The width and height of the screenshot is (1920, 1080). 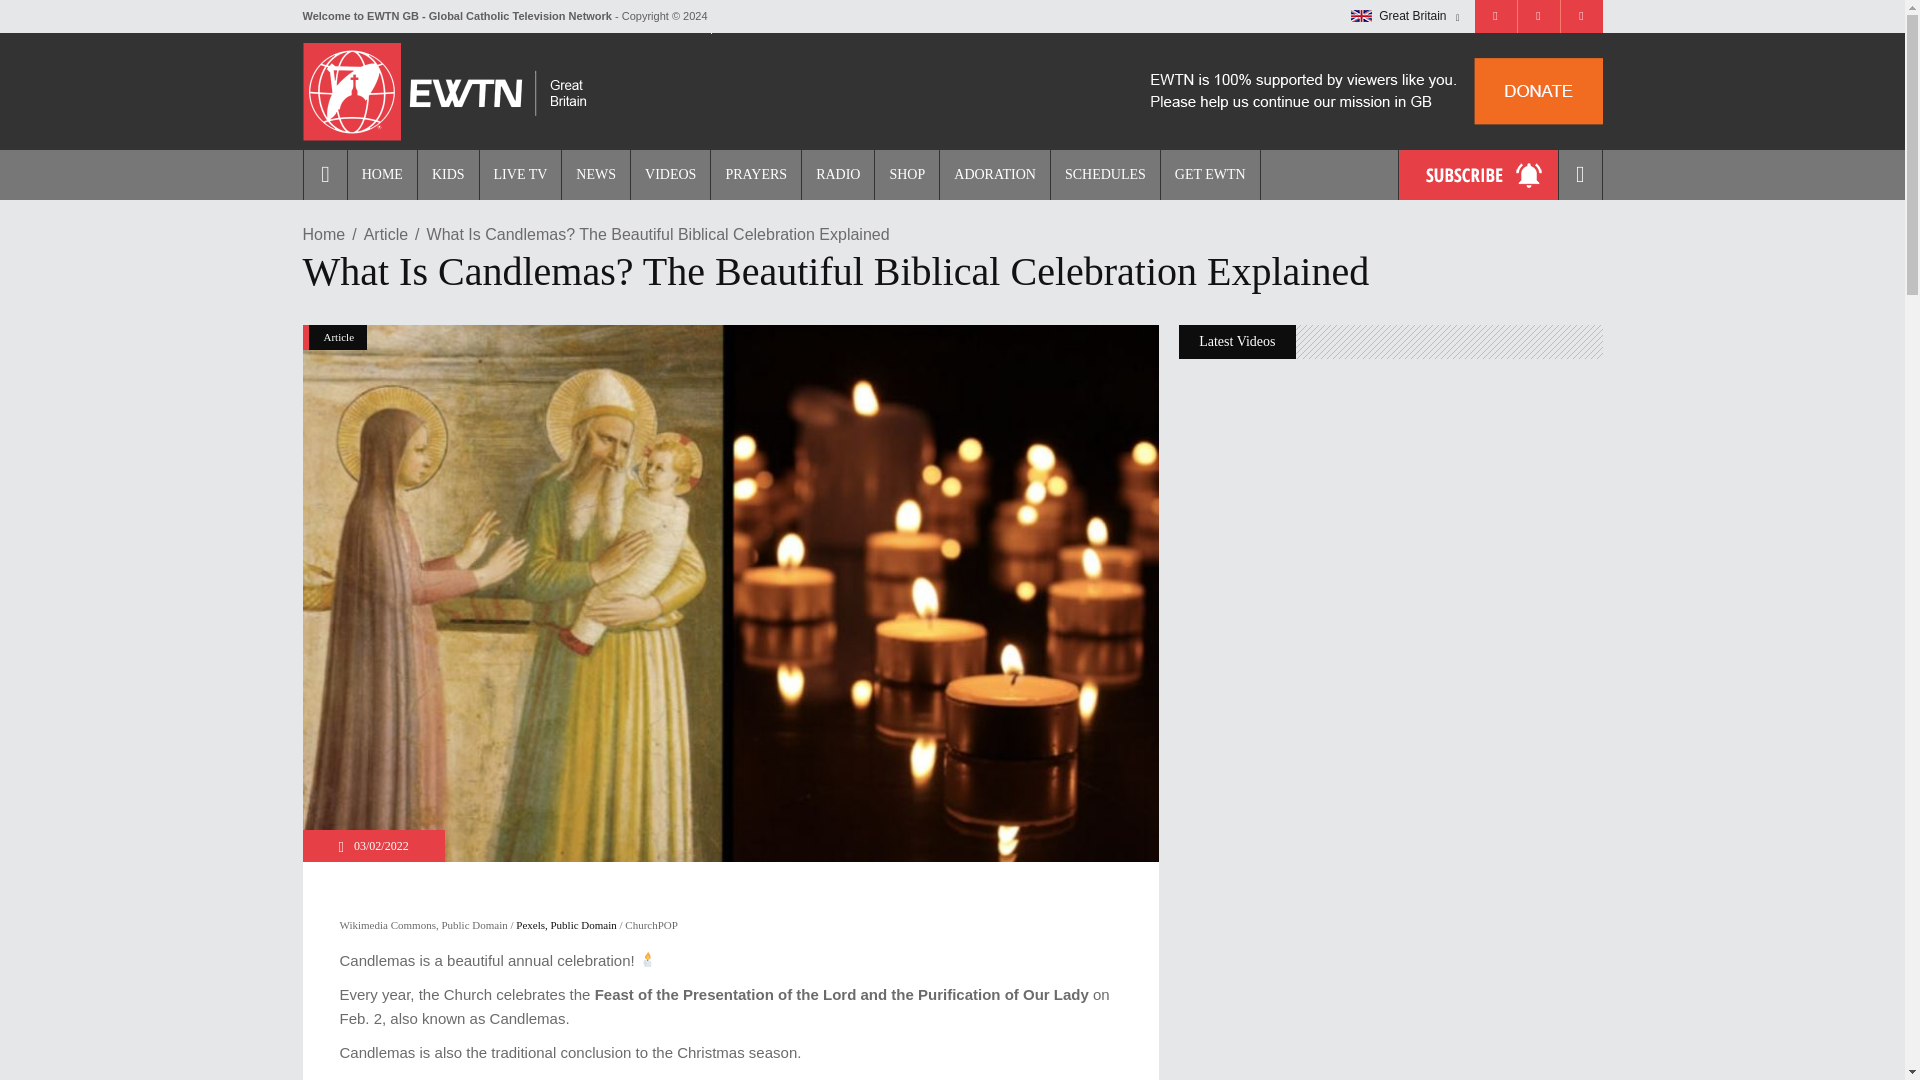 What do you see at coordinates (994, 174) in the screenshot?
I see `ADORATION` at bounding box center [994, 174].